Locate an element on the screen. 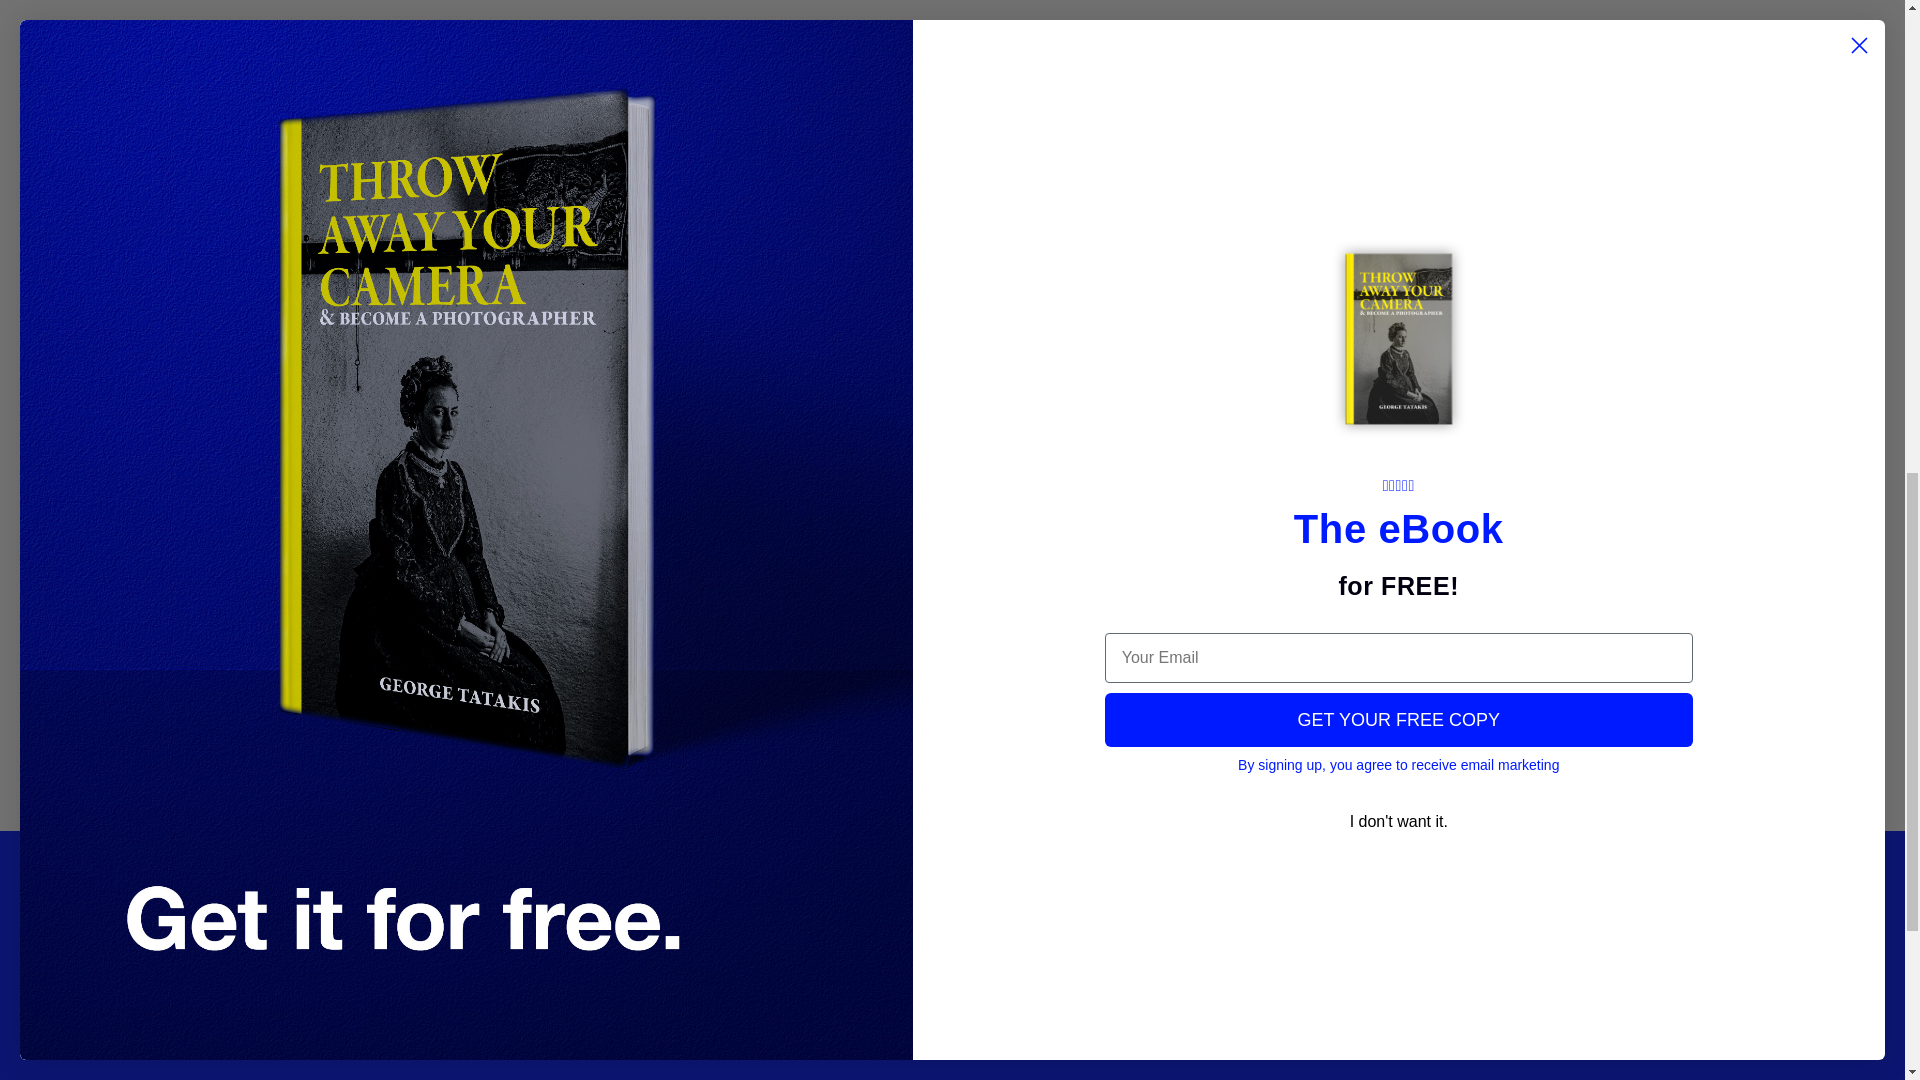  Or these... is located at coordinates (1180, 1050).